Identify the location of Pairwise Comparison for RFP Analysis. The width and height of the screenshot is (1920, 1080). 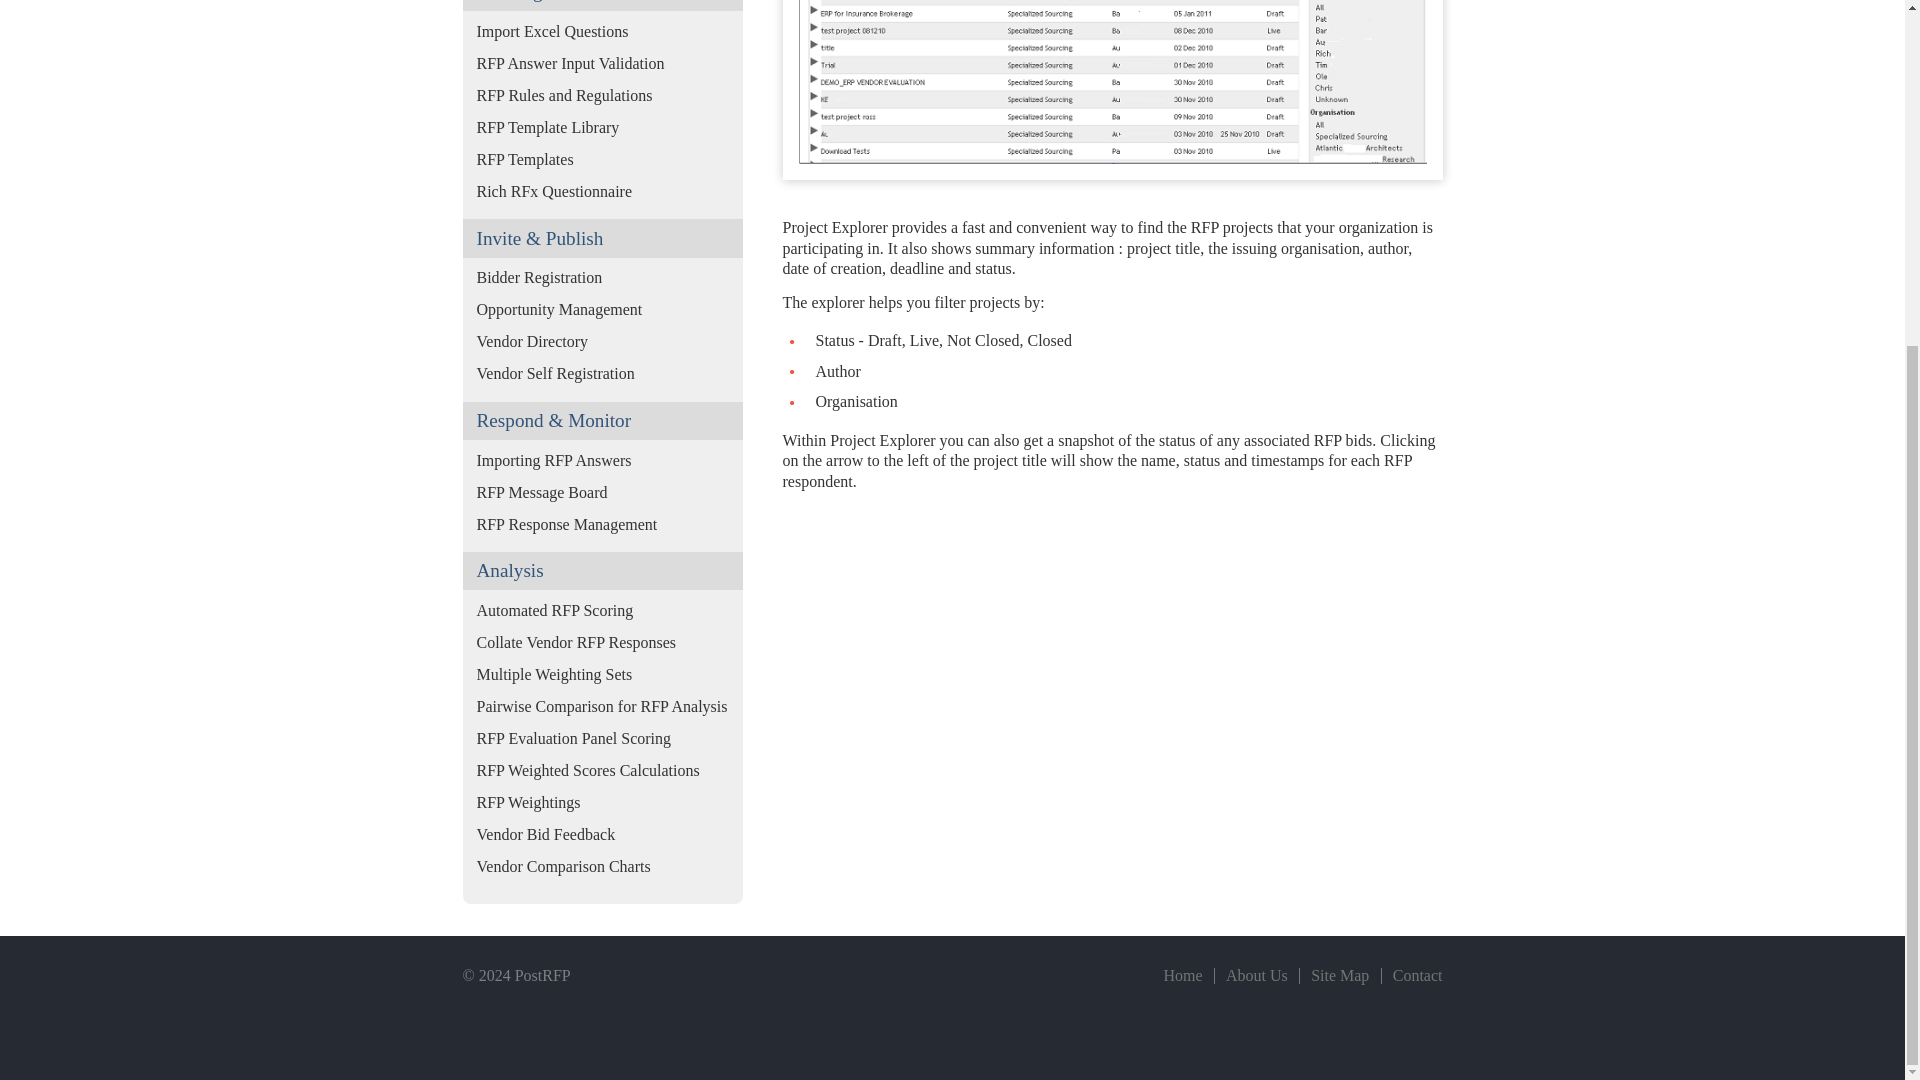
(602, 706).